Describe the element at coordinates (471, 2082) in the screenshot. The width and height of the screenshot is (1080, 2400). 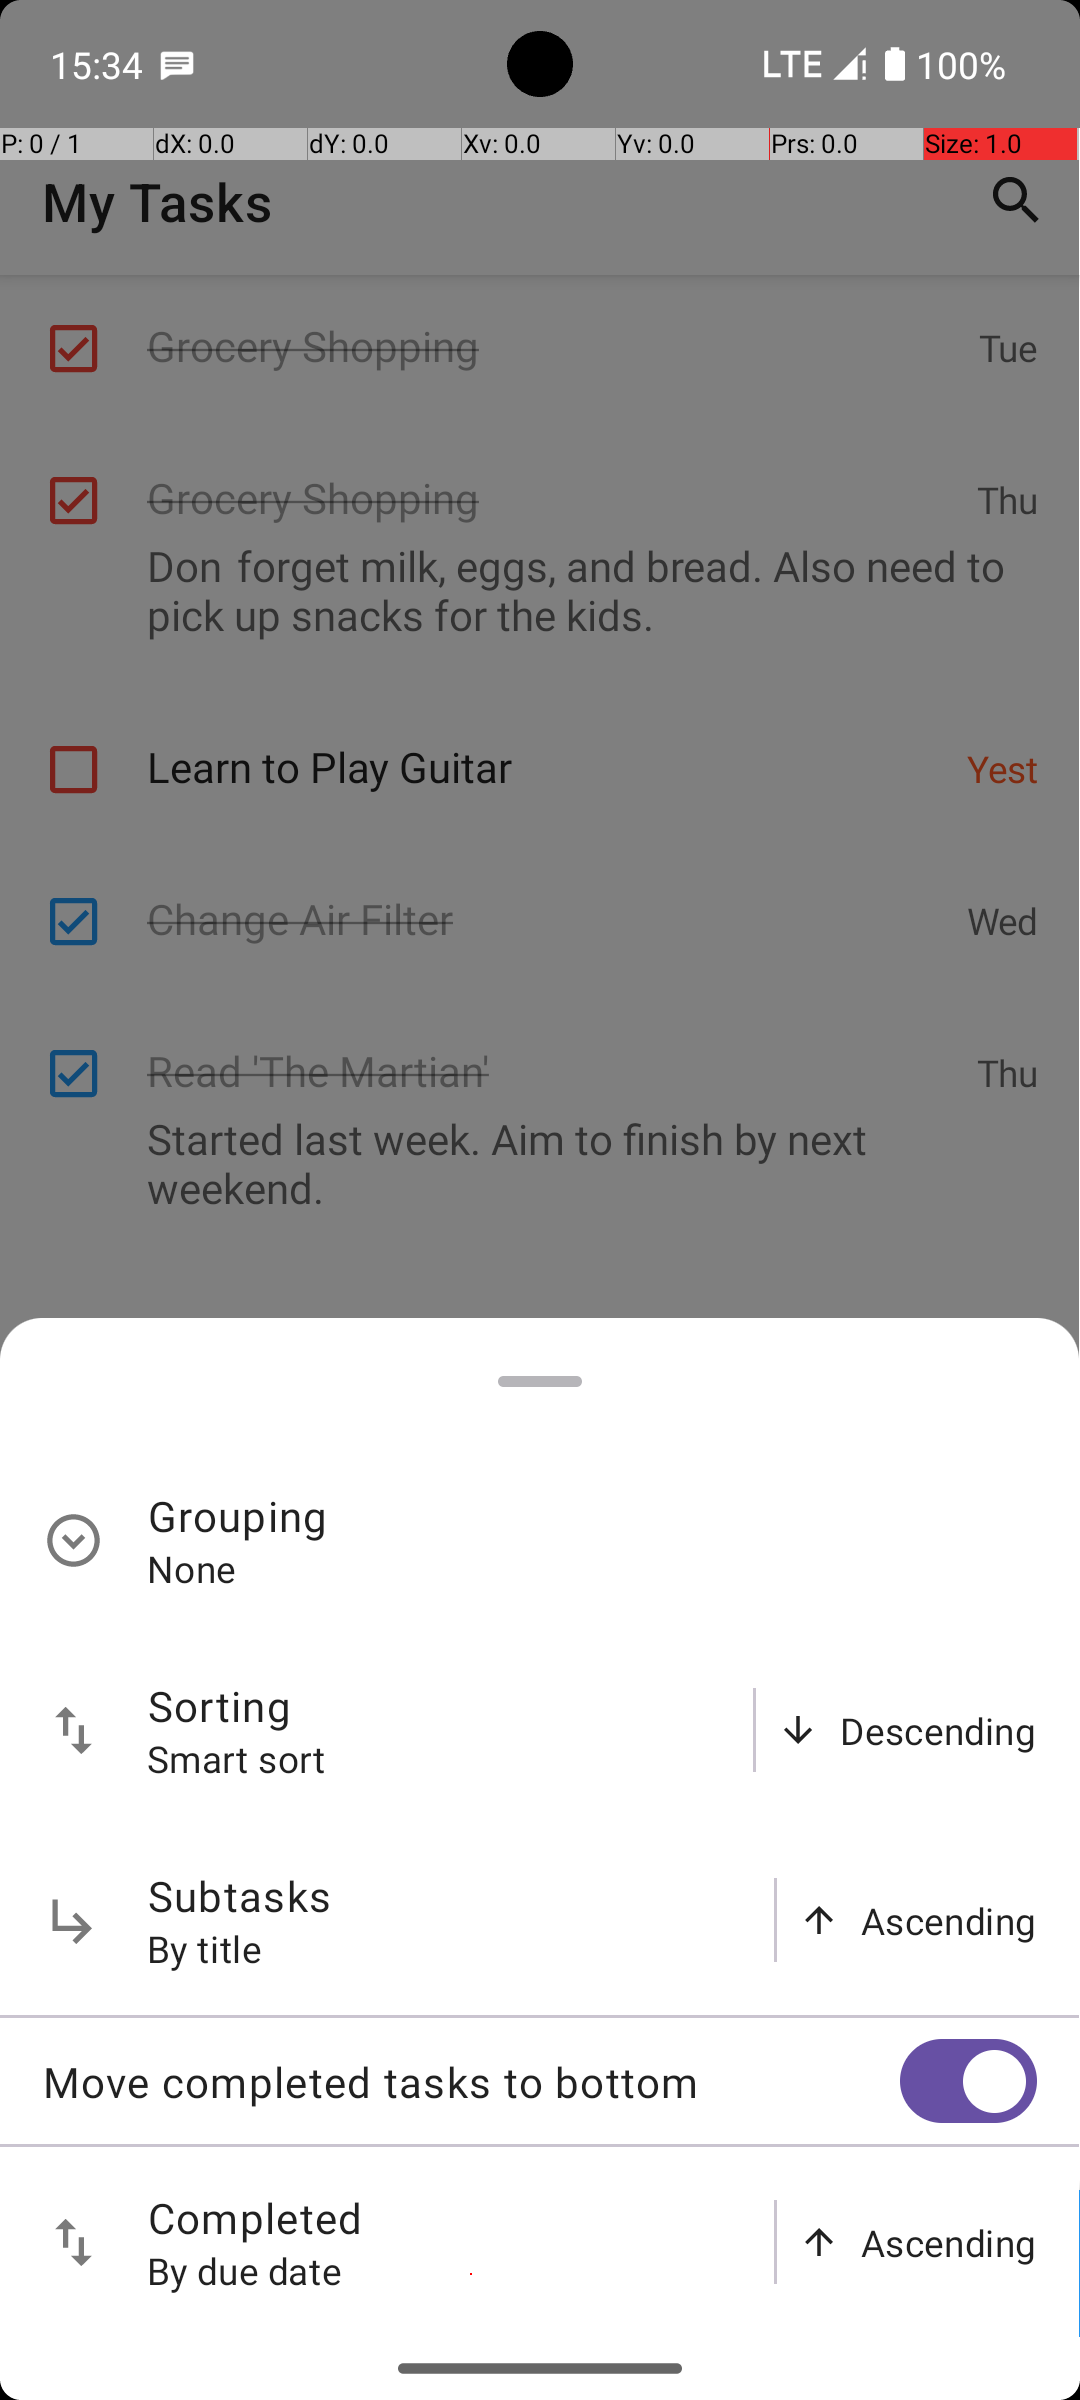
I see `Move completed tasks to bottom` at that location.